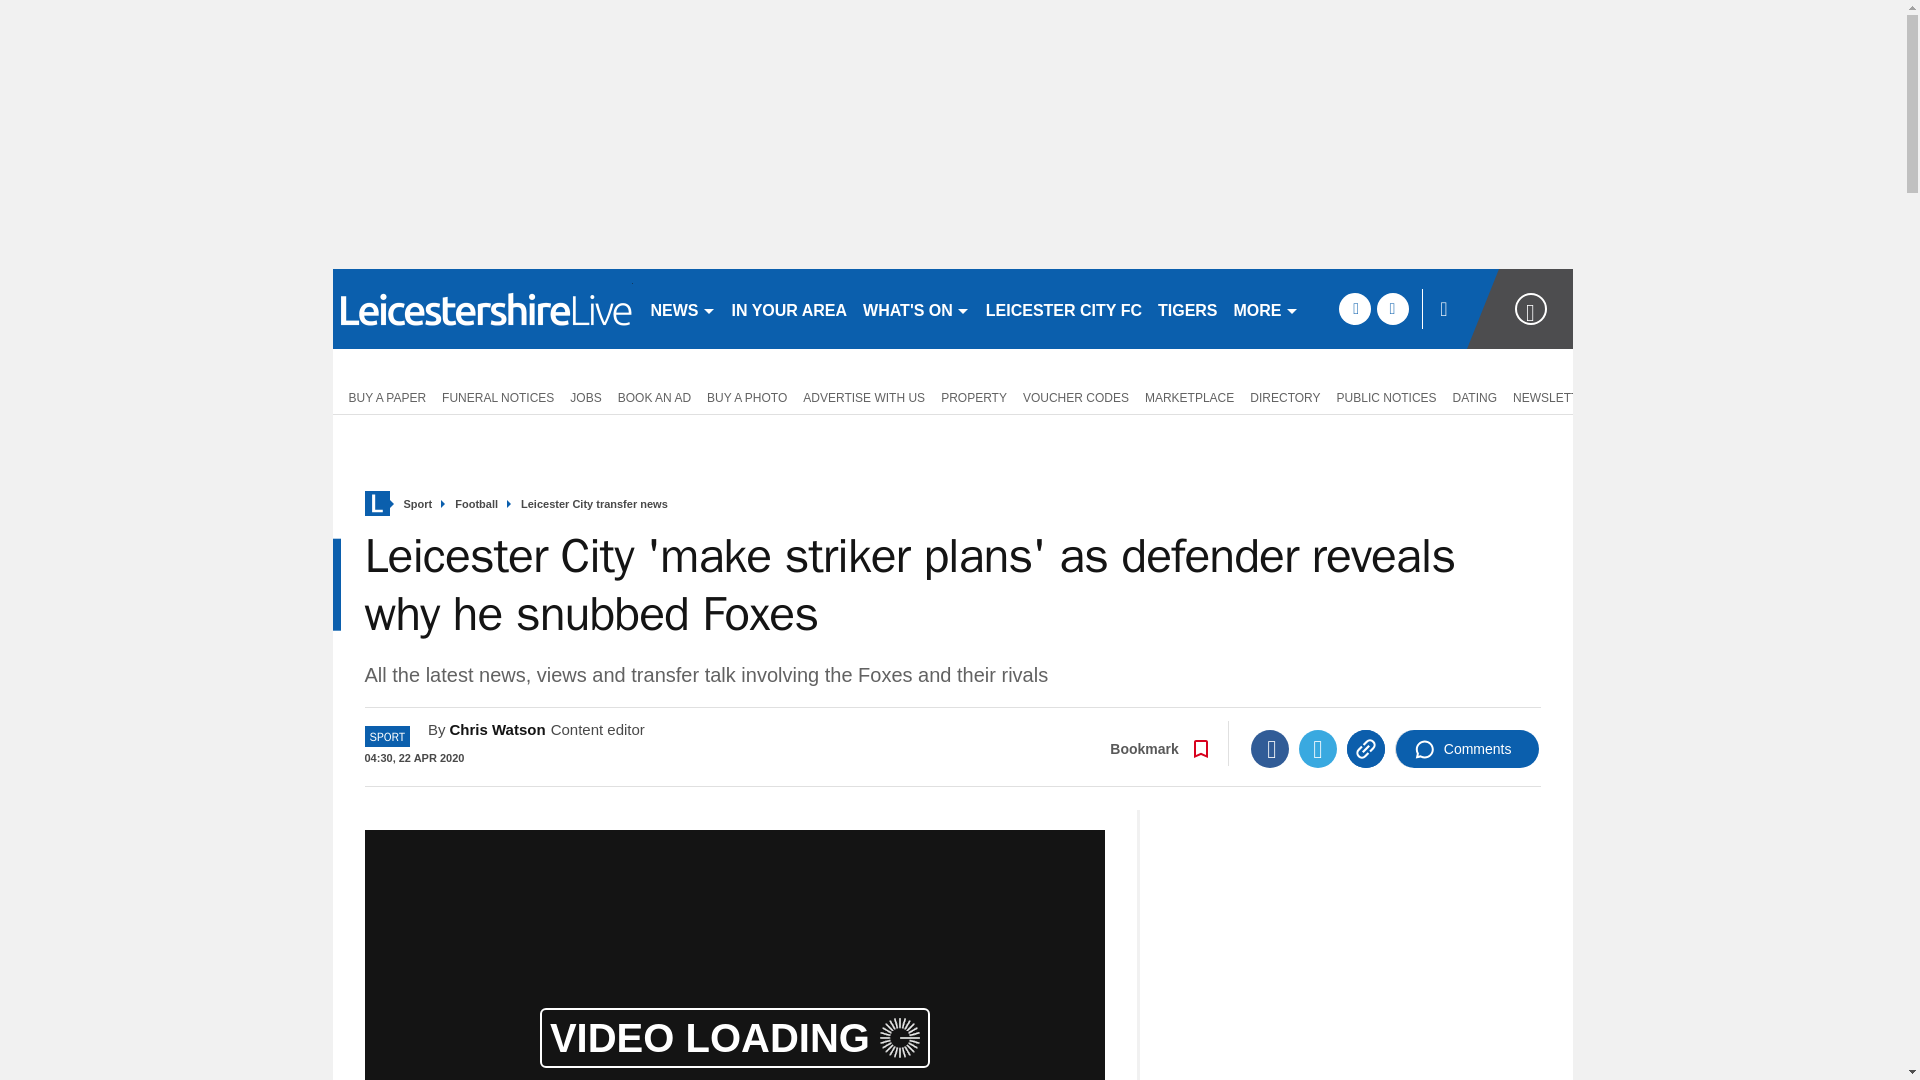 The height and width of the screenshot is (1080, 1920). Describe the element at coordinates (1467, 748) in the screenshot. I see `Comments` at that location.